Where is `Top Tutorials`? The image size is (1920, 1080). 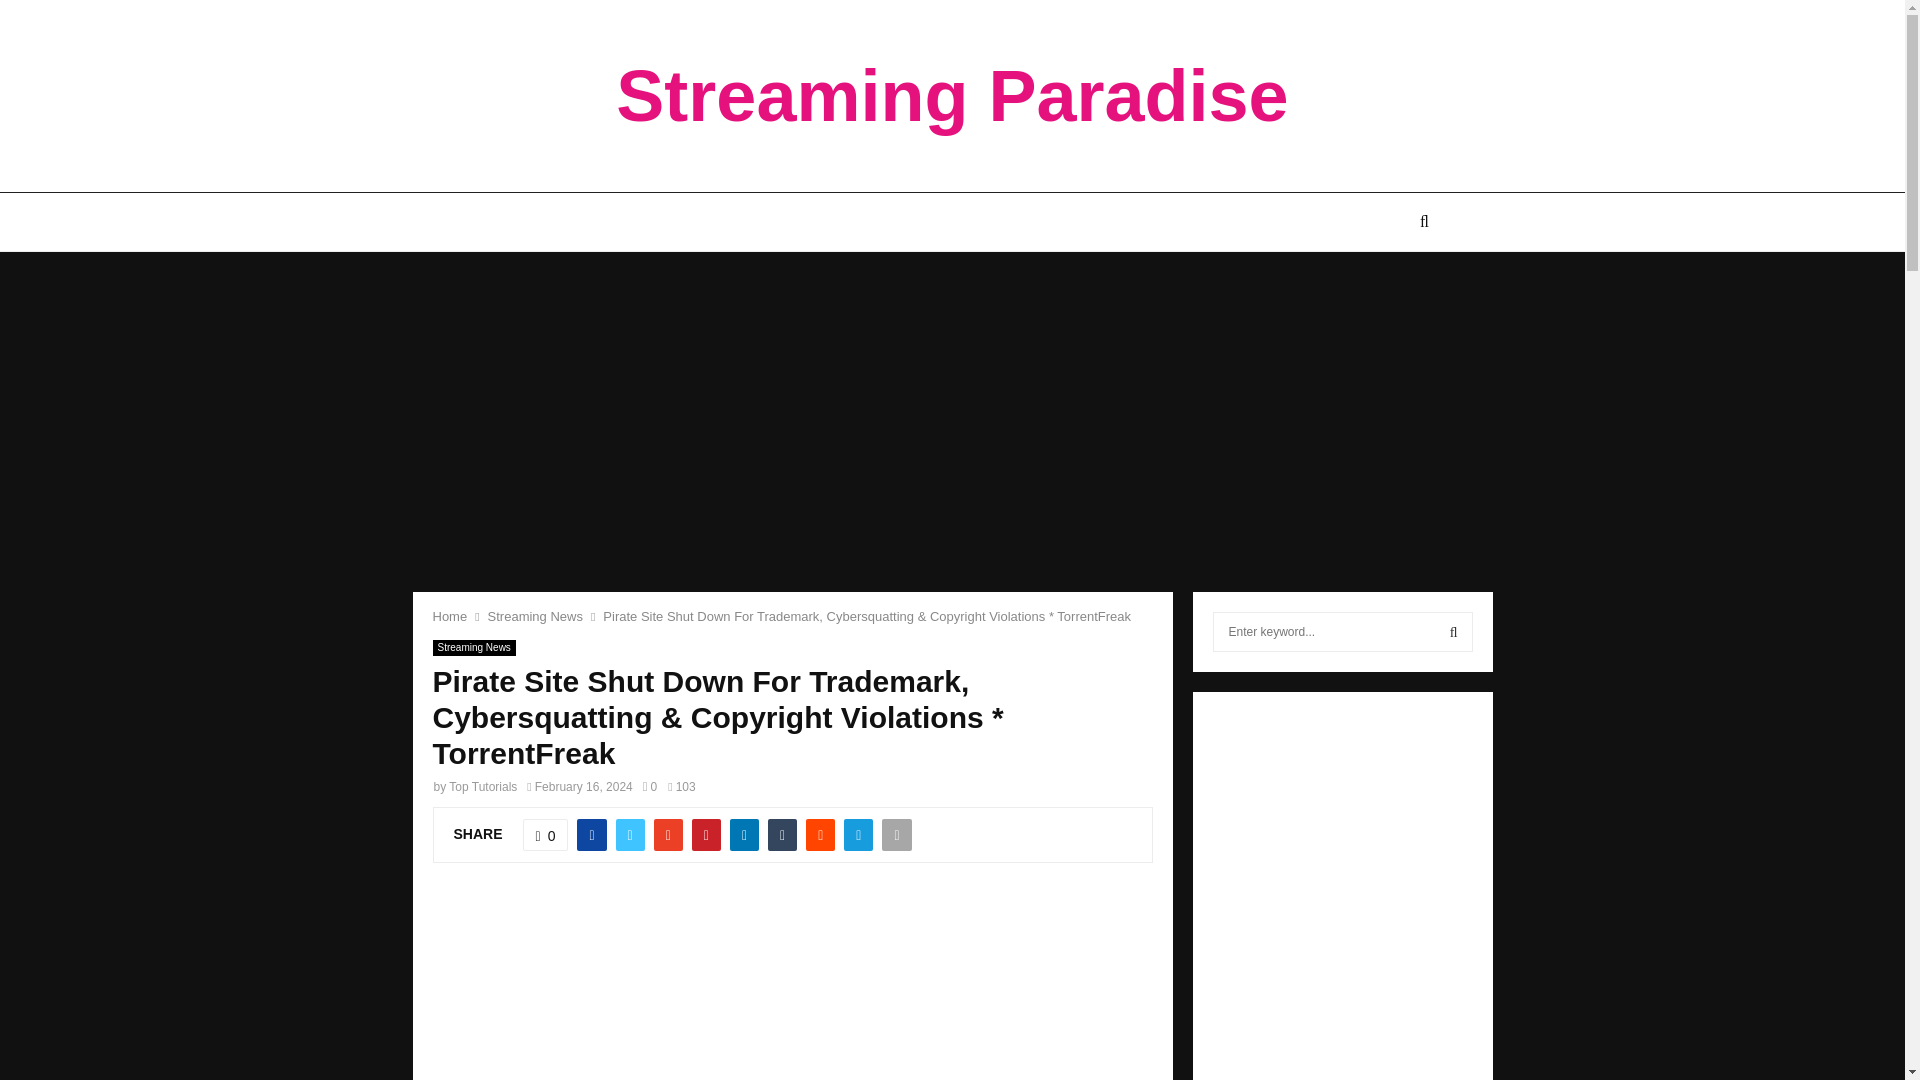
Top Tutorials is located at coordinates (482, 786).